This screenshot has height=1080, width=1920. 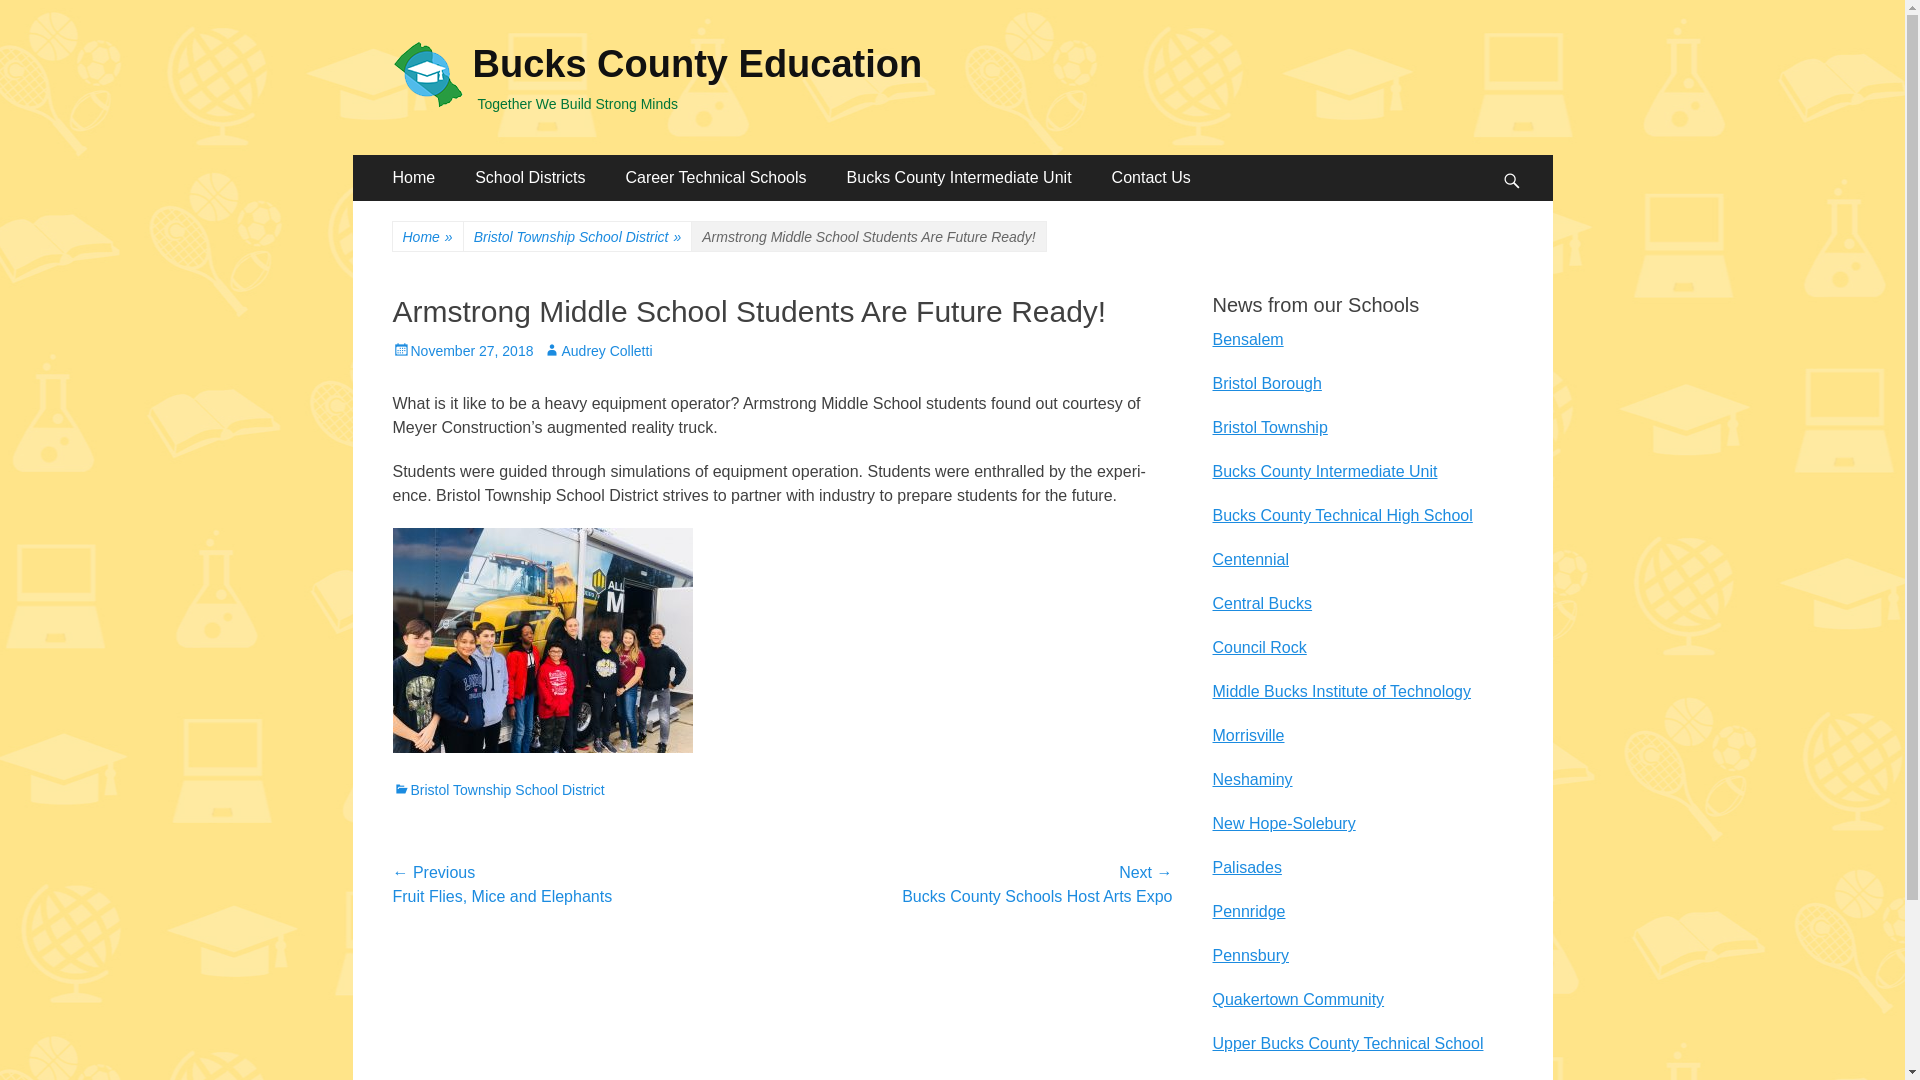 What do you see at coordinates (696, 64) in the screenshot?
I see `Bucks County Education` at bounding box center [696, 64].